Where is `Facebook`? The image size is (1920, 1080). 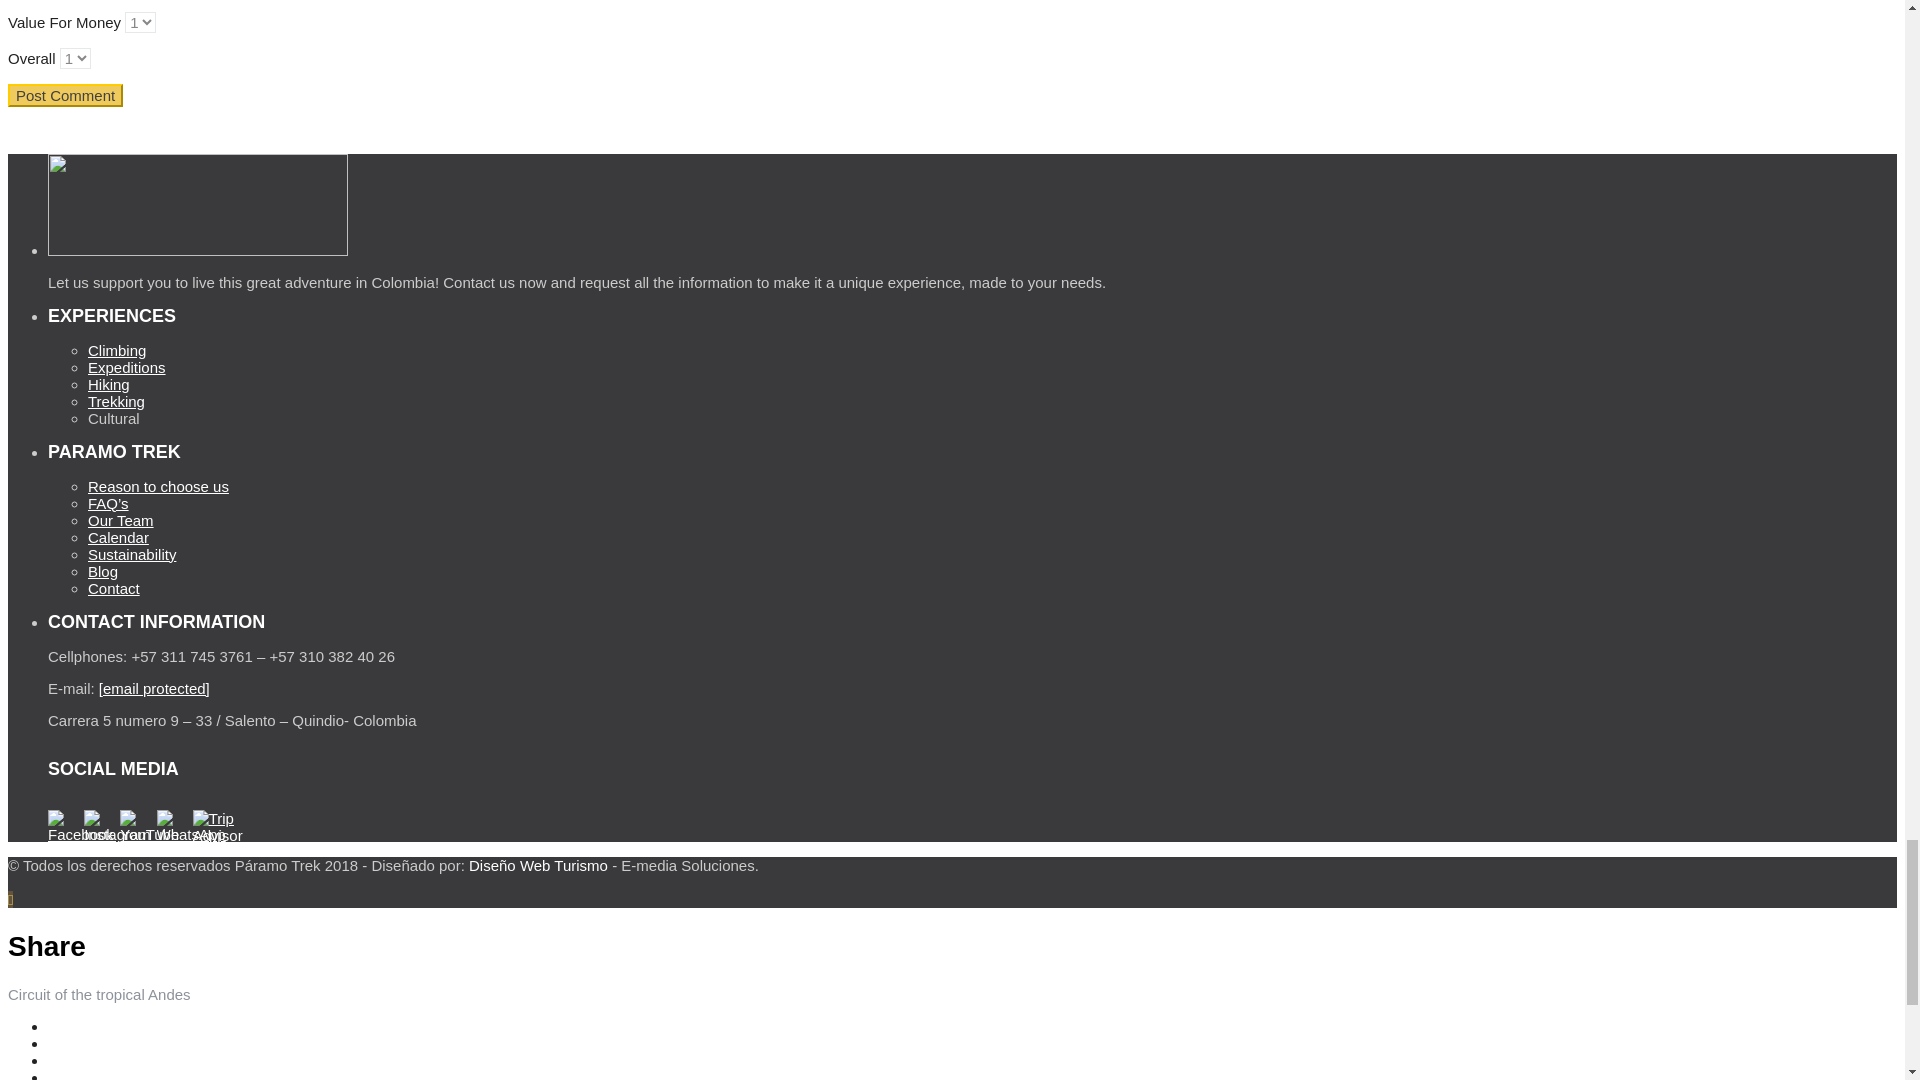 Facebook is located at coordinates (64, 826).